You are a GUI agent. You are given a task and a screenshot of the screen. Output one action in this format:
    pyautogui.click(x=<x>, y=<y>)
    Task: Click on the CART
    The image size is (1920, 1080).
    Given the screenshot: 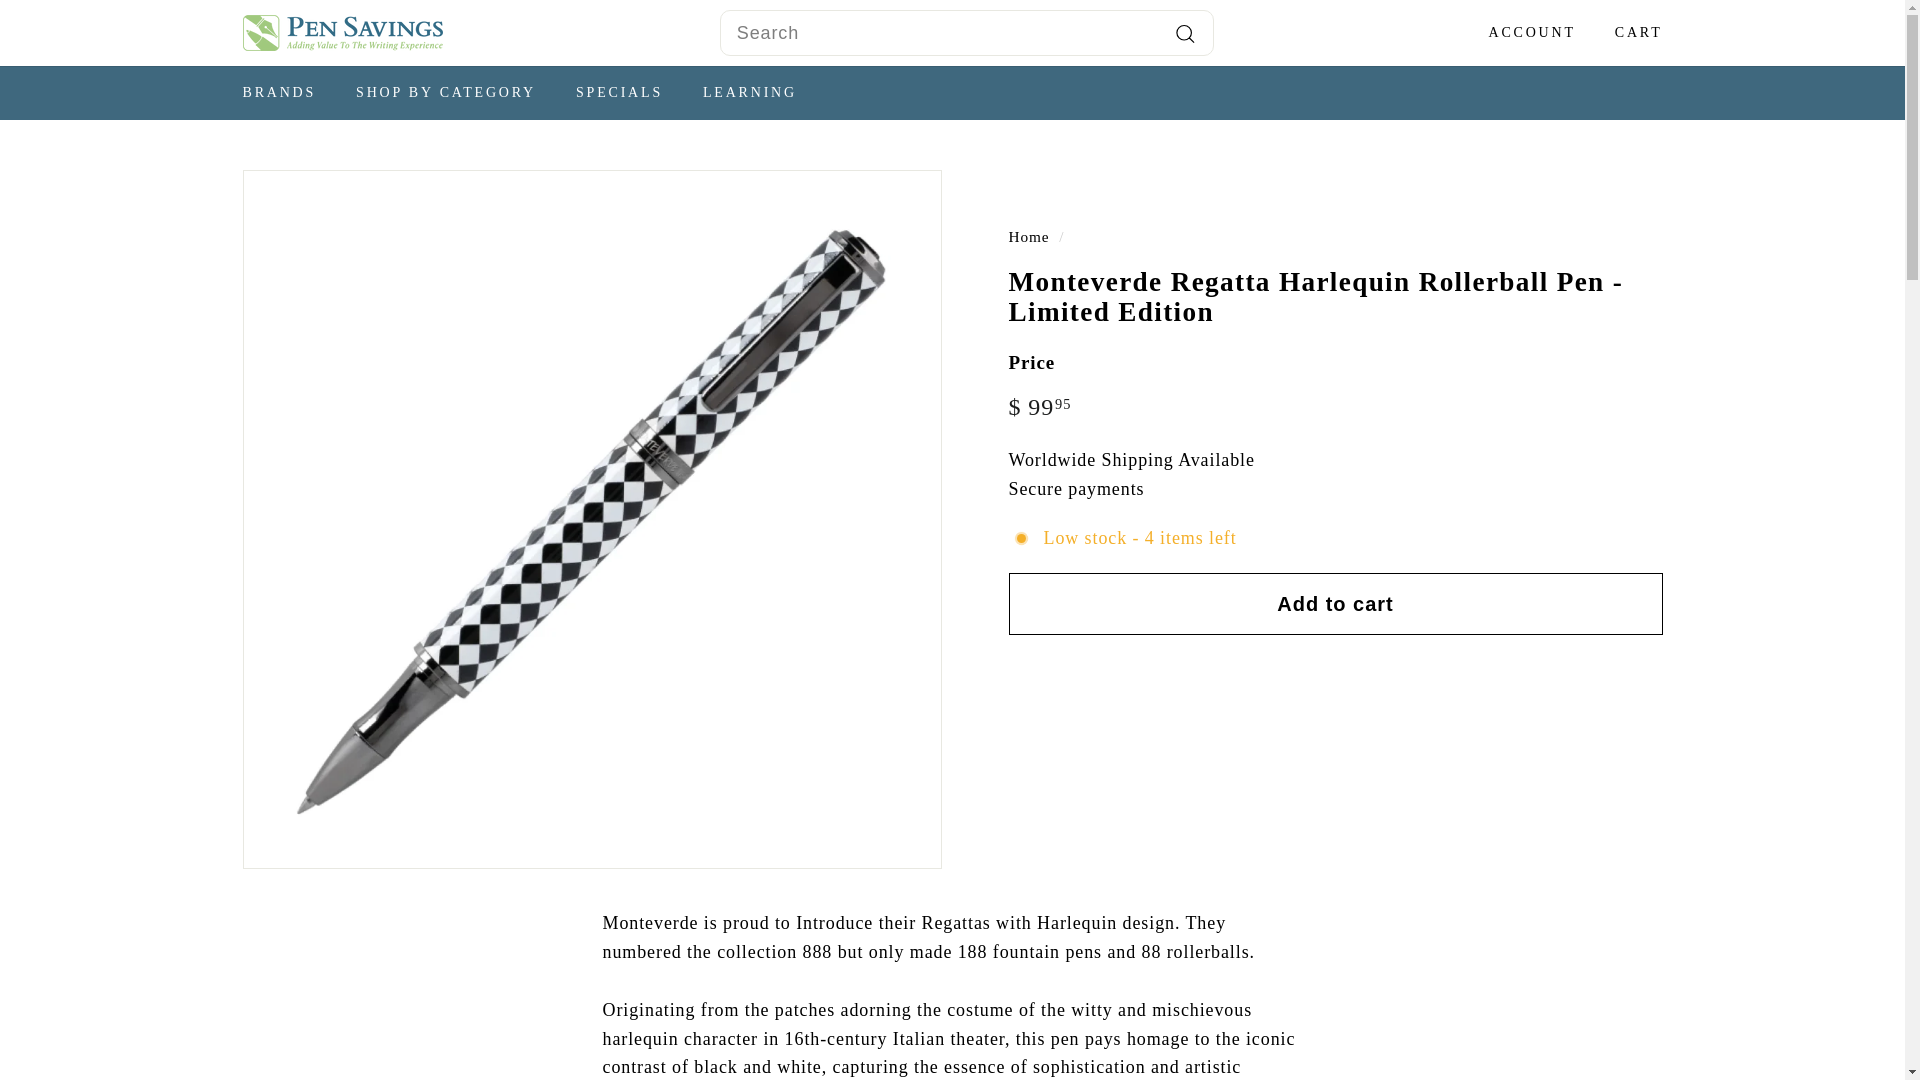 What is the action you would take?
    pyautogui.click(x=1630, y=33)
    